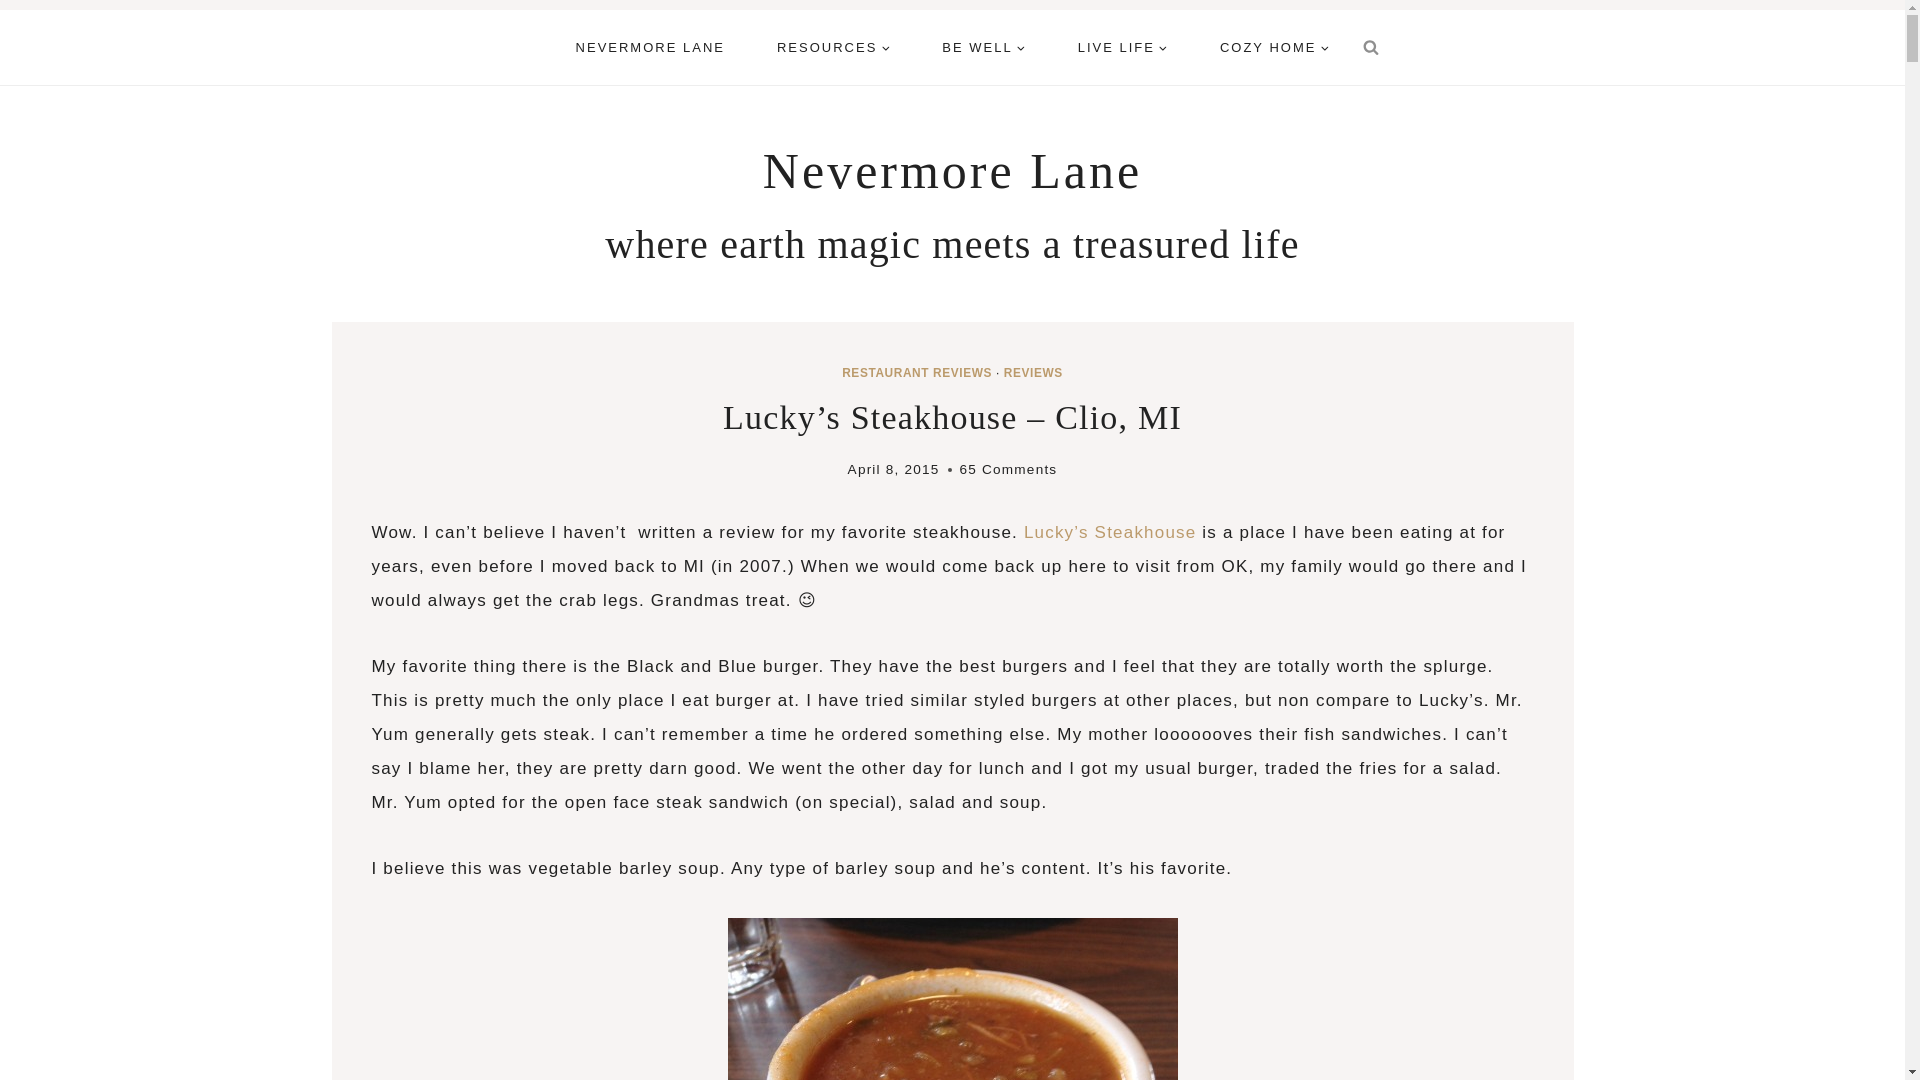 The height and width of the screenshot is (1080, 1920). I want to click on NEVERMORE LANE, so click(650, 47).